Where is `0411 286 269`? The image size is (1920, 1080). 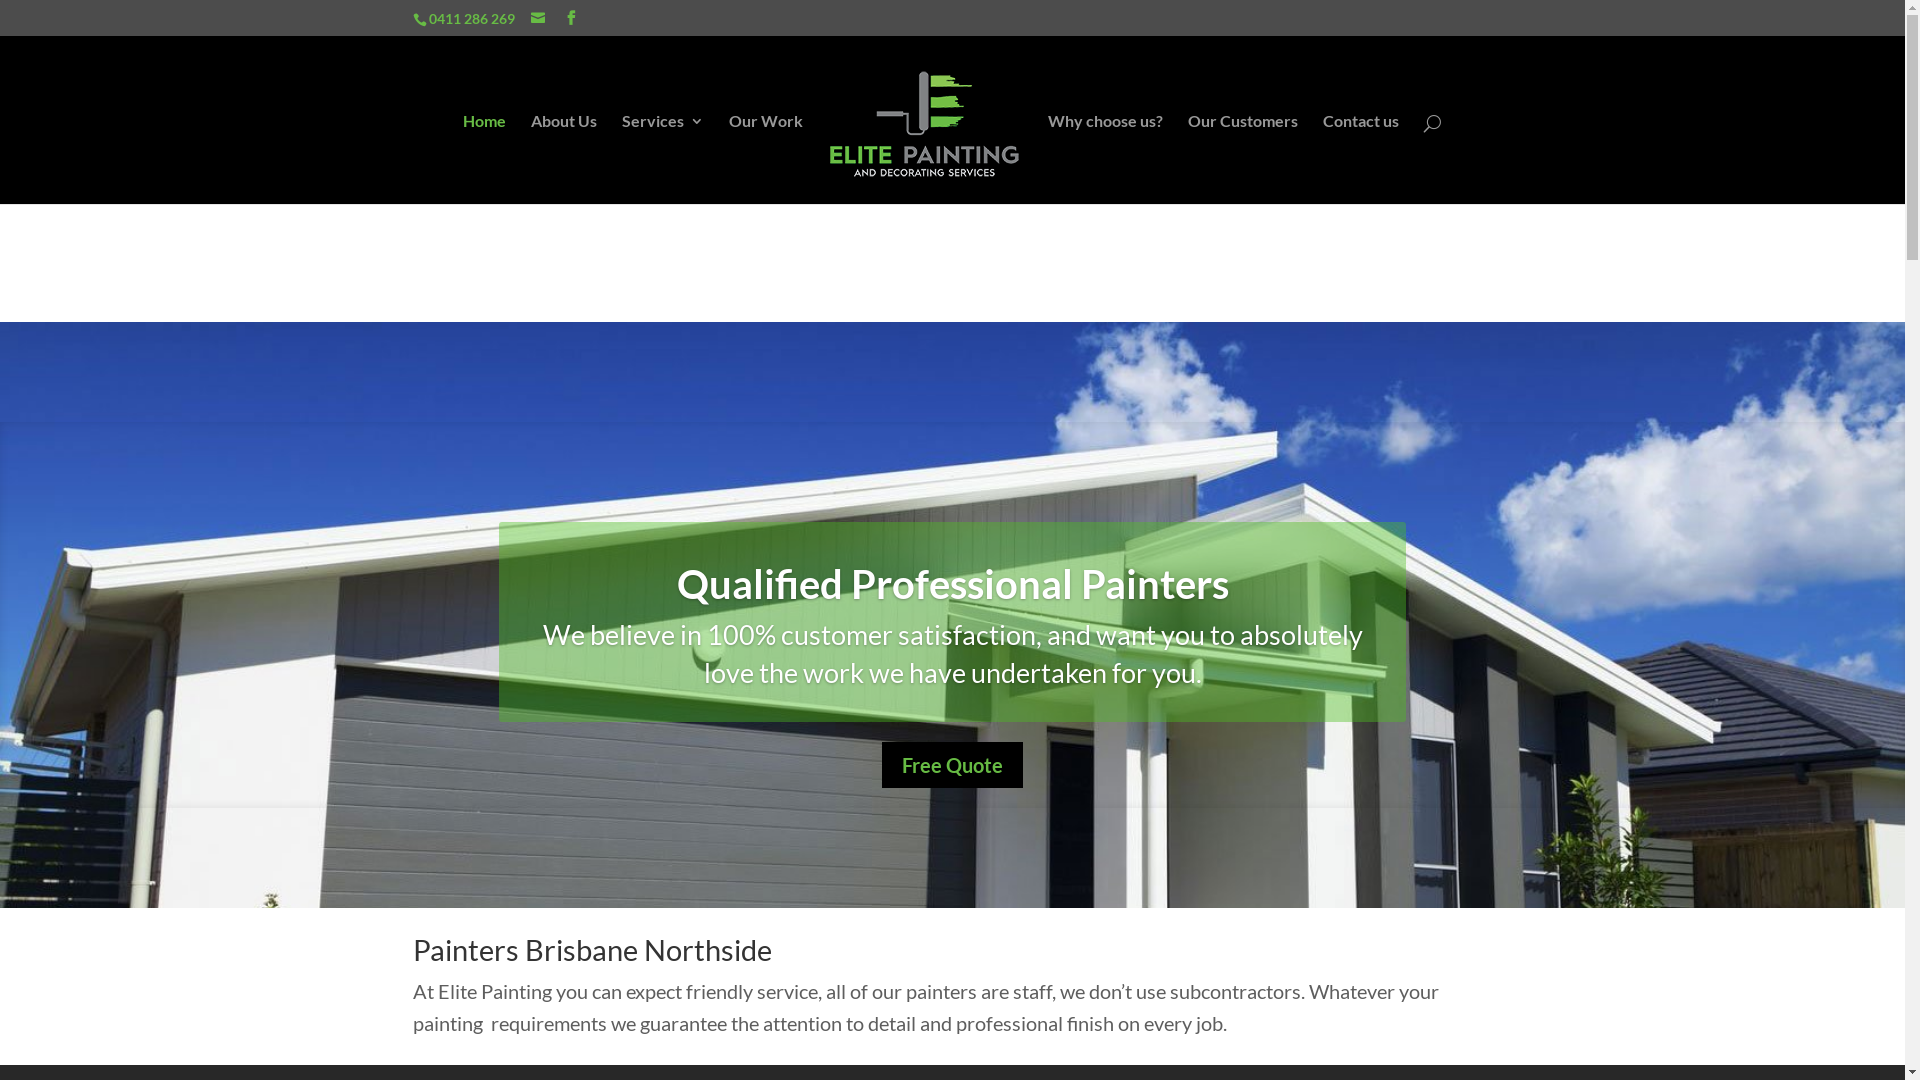
0411 286 269 is located at coordinates (471, 18).